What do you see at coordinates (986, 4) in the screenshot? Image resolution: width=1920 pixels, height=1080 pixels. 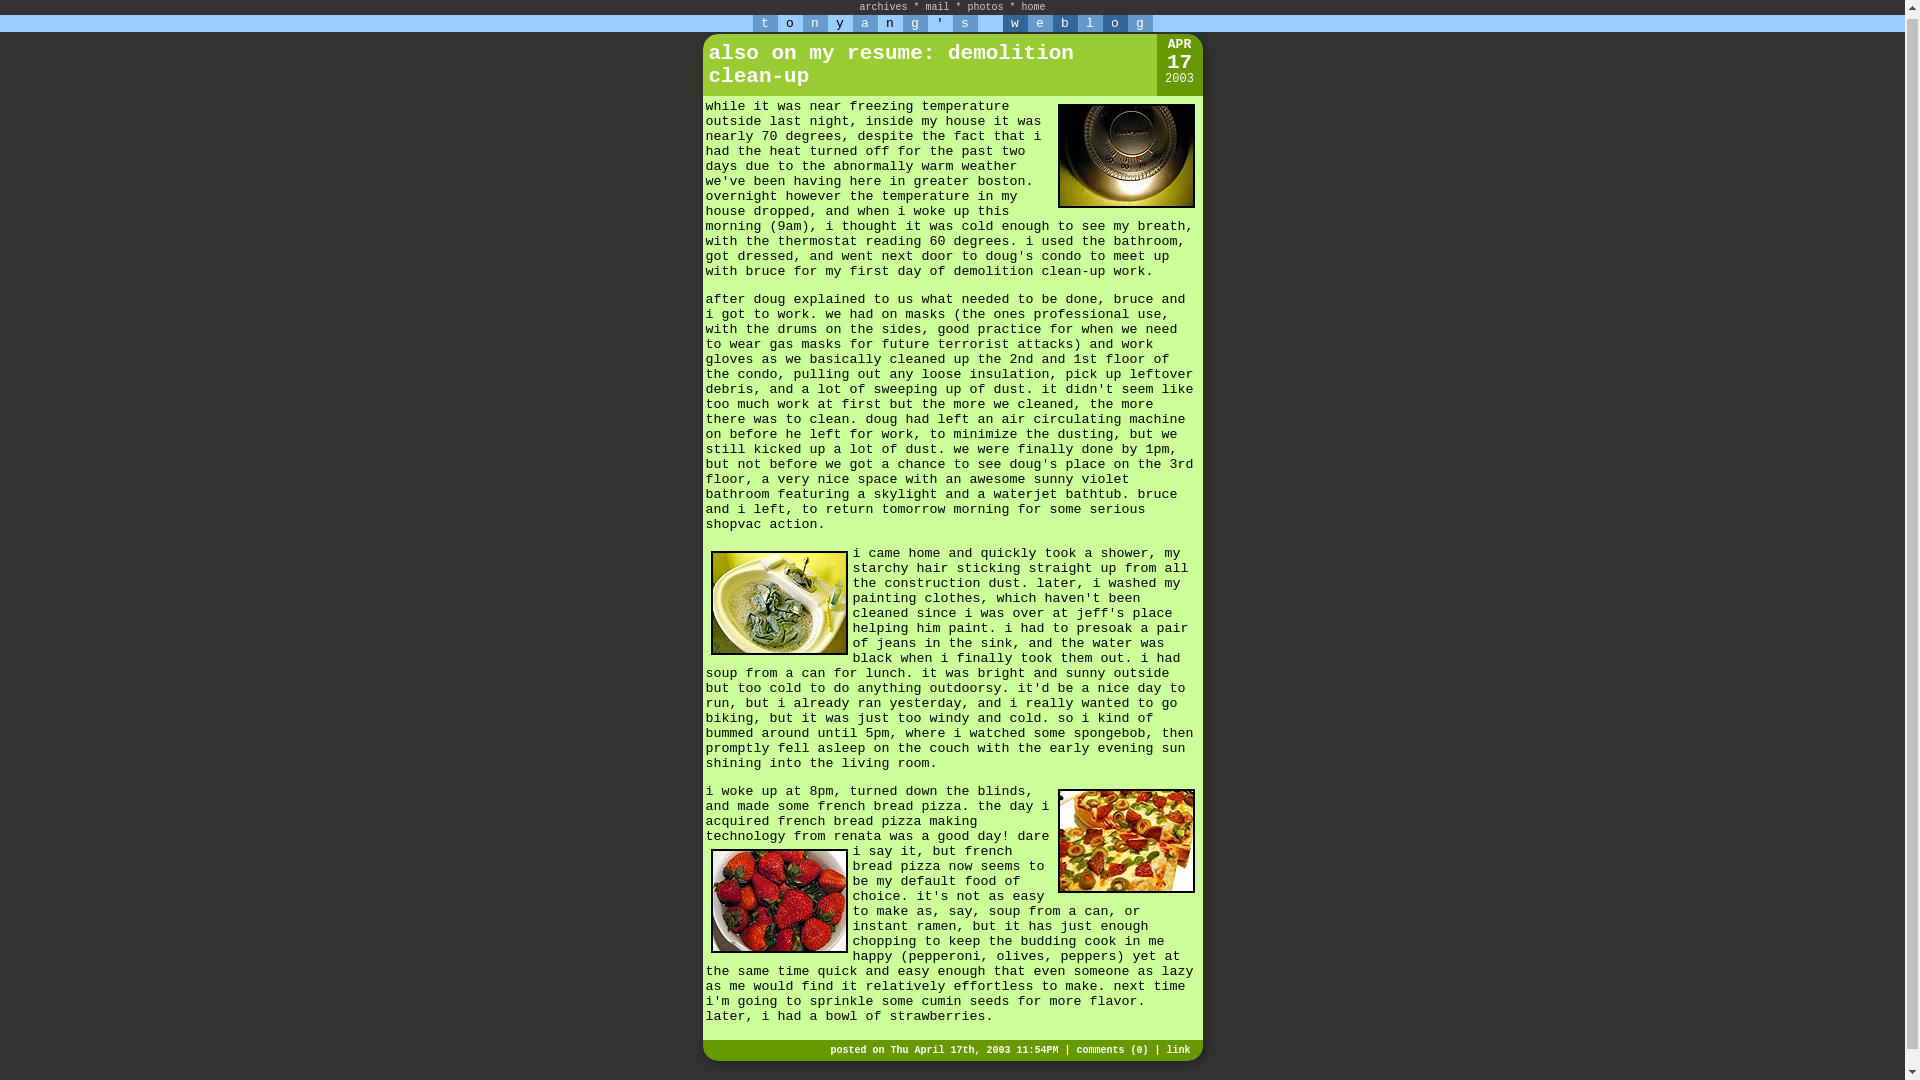 I see `photos` at bounding box center [986, 4].